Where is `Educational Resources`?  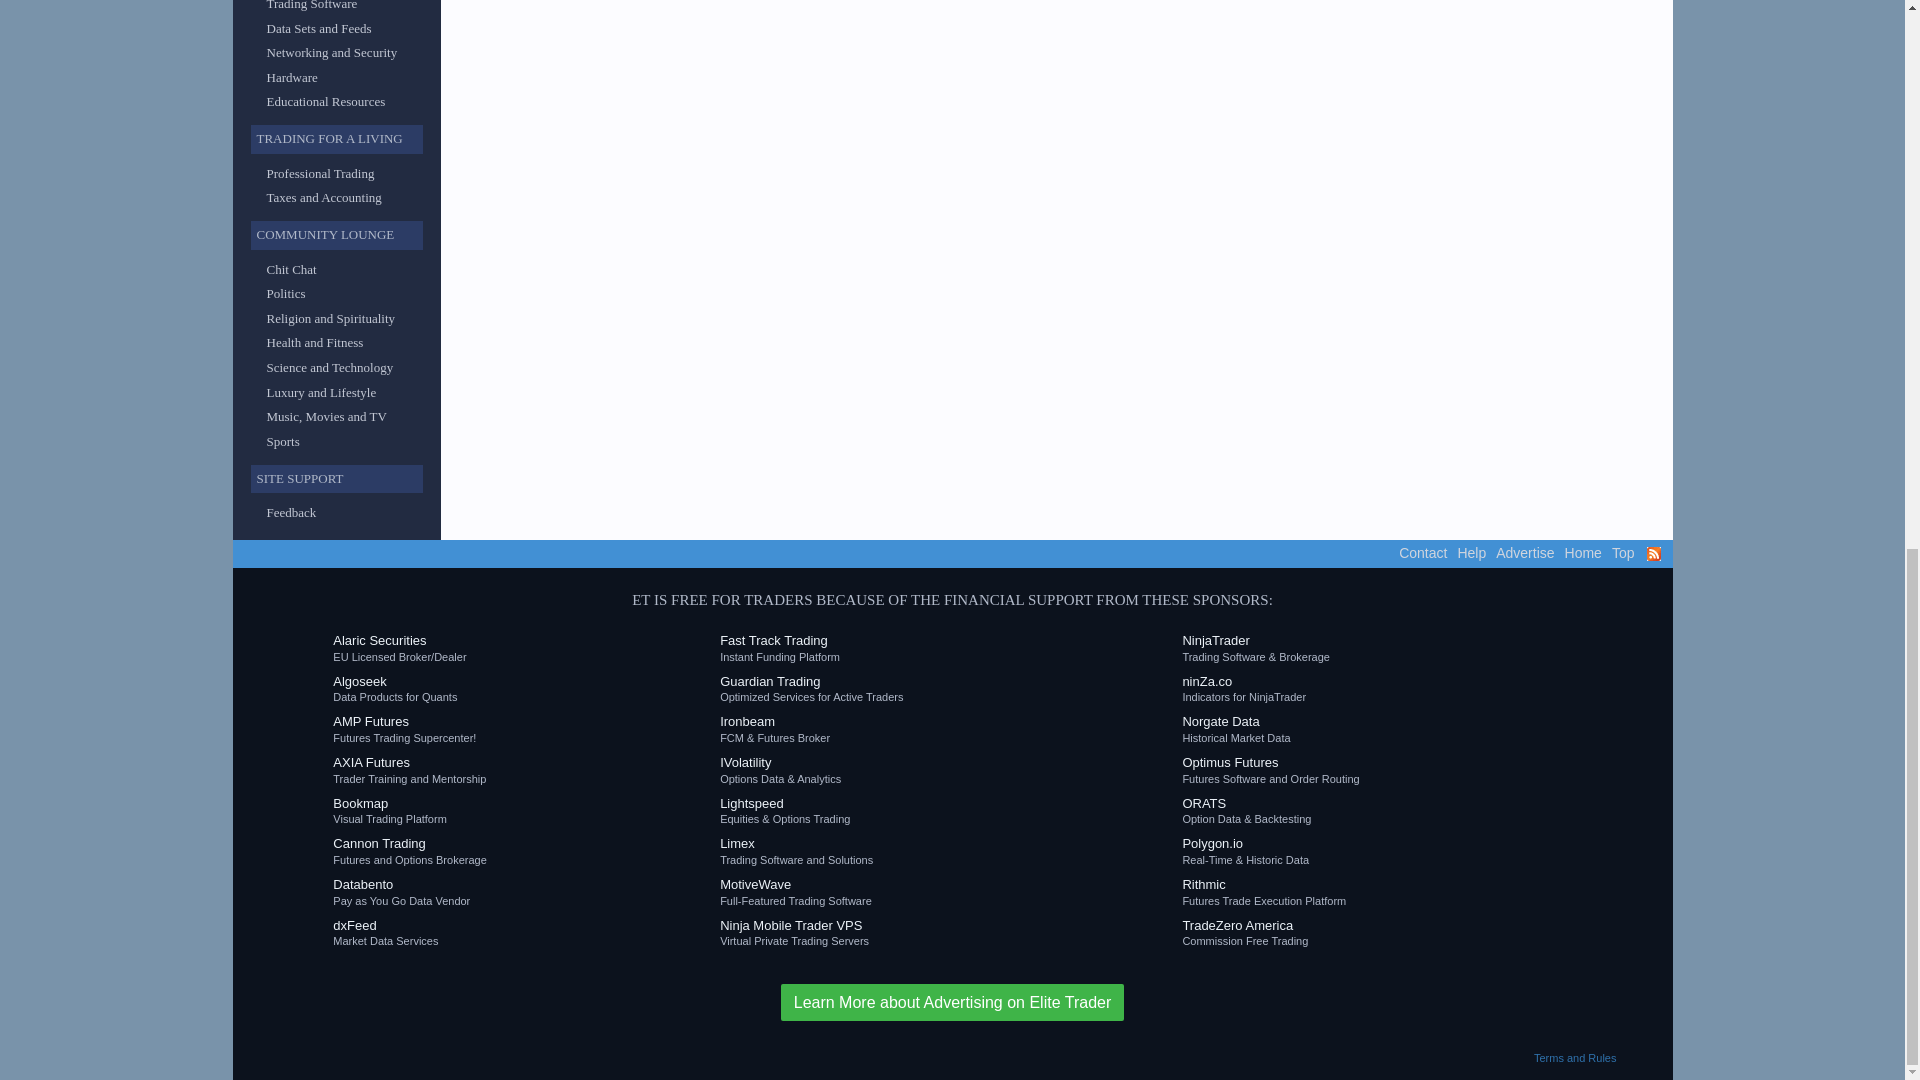
Educational Resources is located at coordinates (326, 101).